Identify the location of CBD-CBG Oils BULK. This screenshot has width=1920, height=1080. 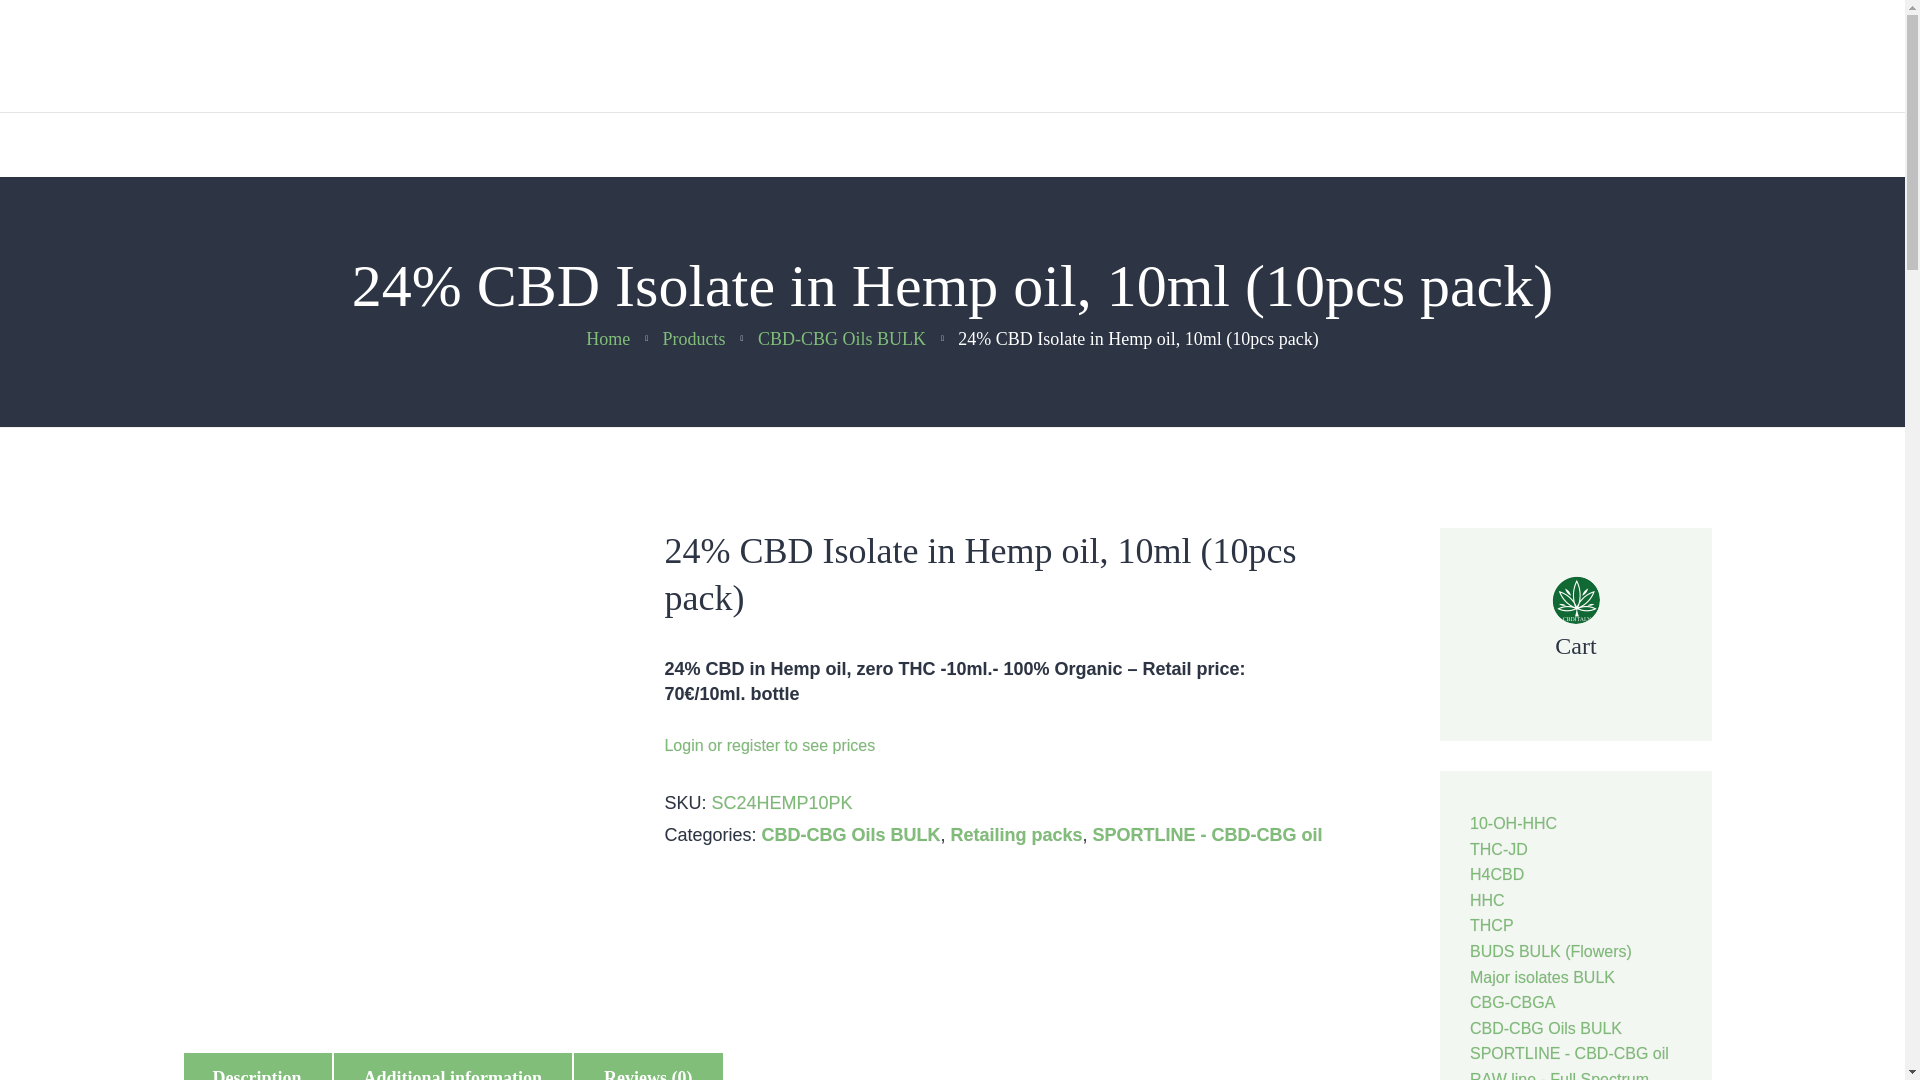
(842, 338).